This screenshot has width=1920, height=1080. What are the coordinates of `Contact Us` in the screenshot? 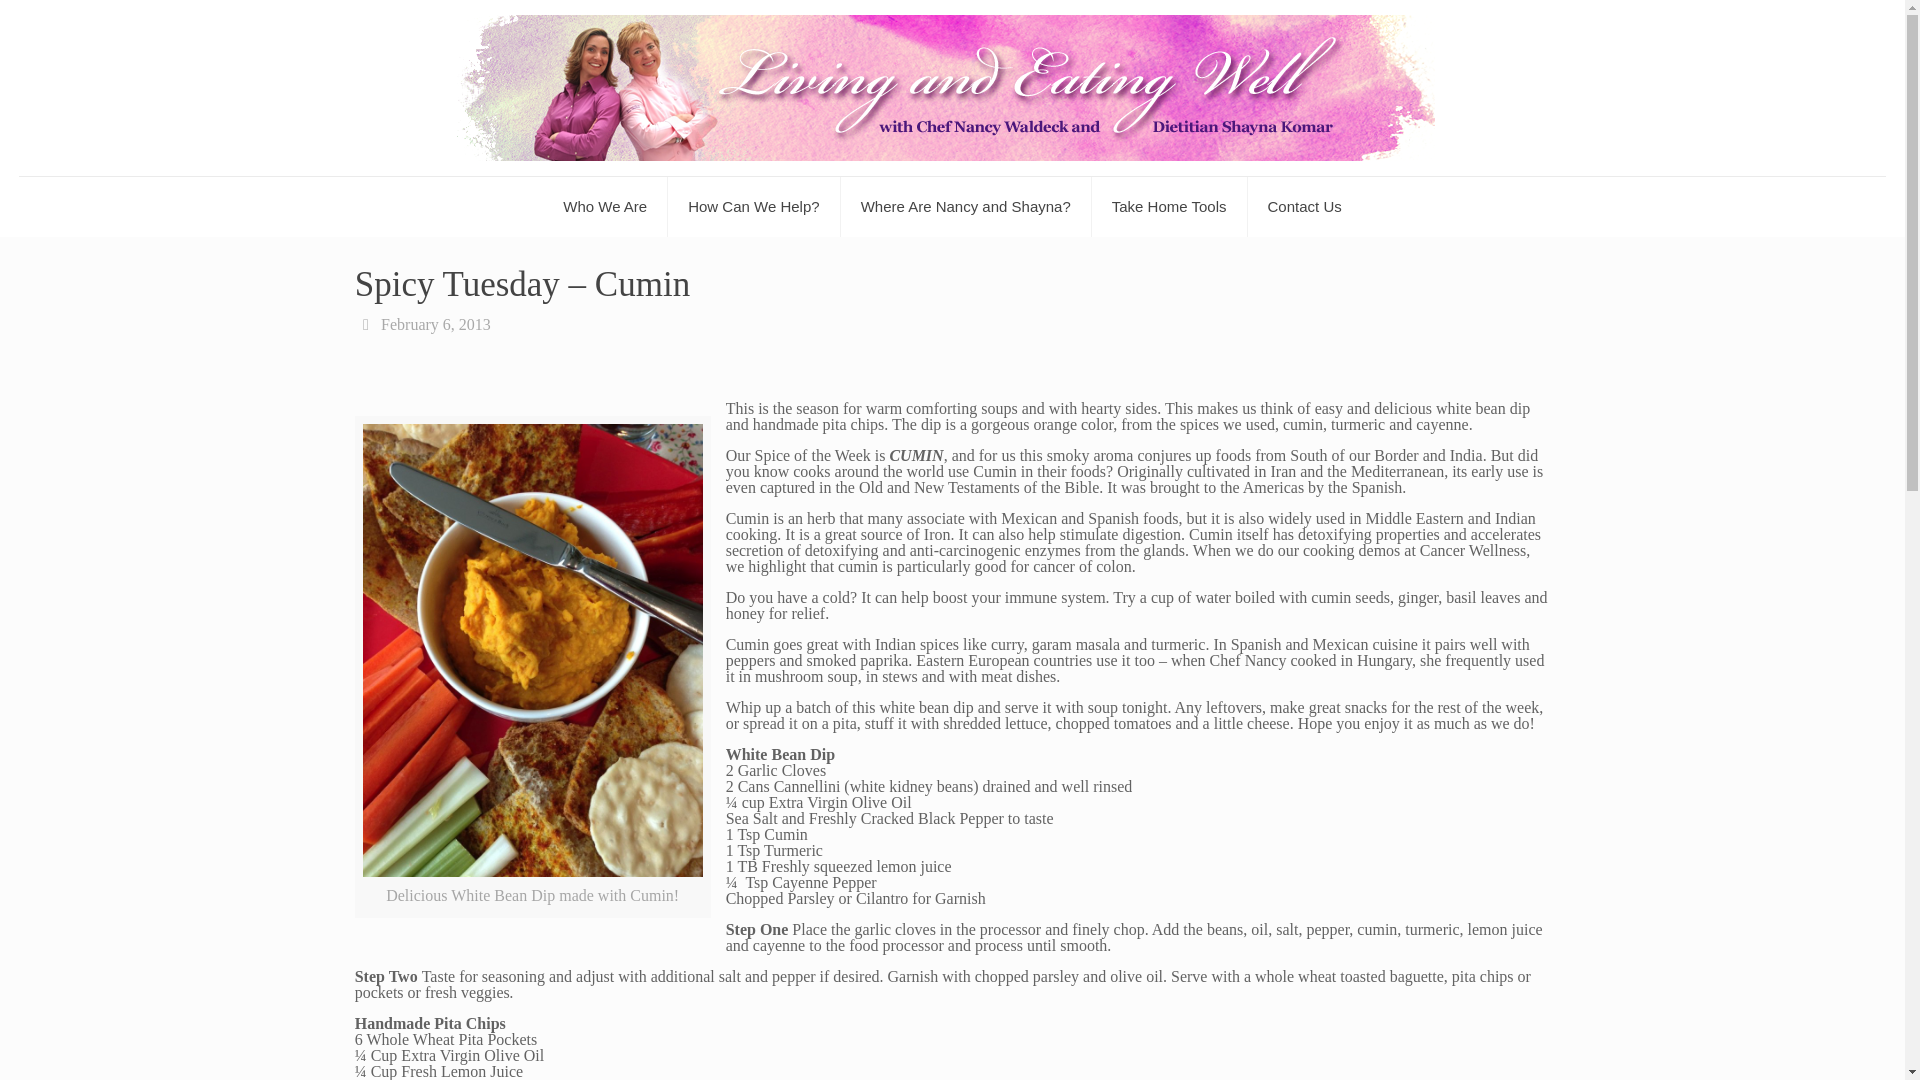 It's located at (1304, 206).